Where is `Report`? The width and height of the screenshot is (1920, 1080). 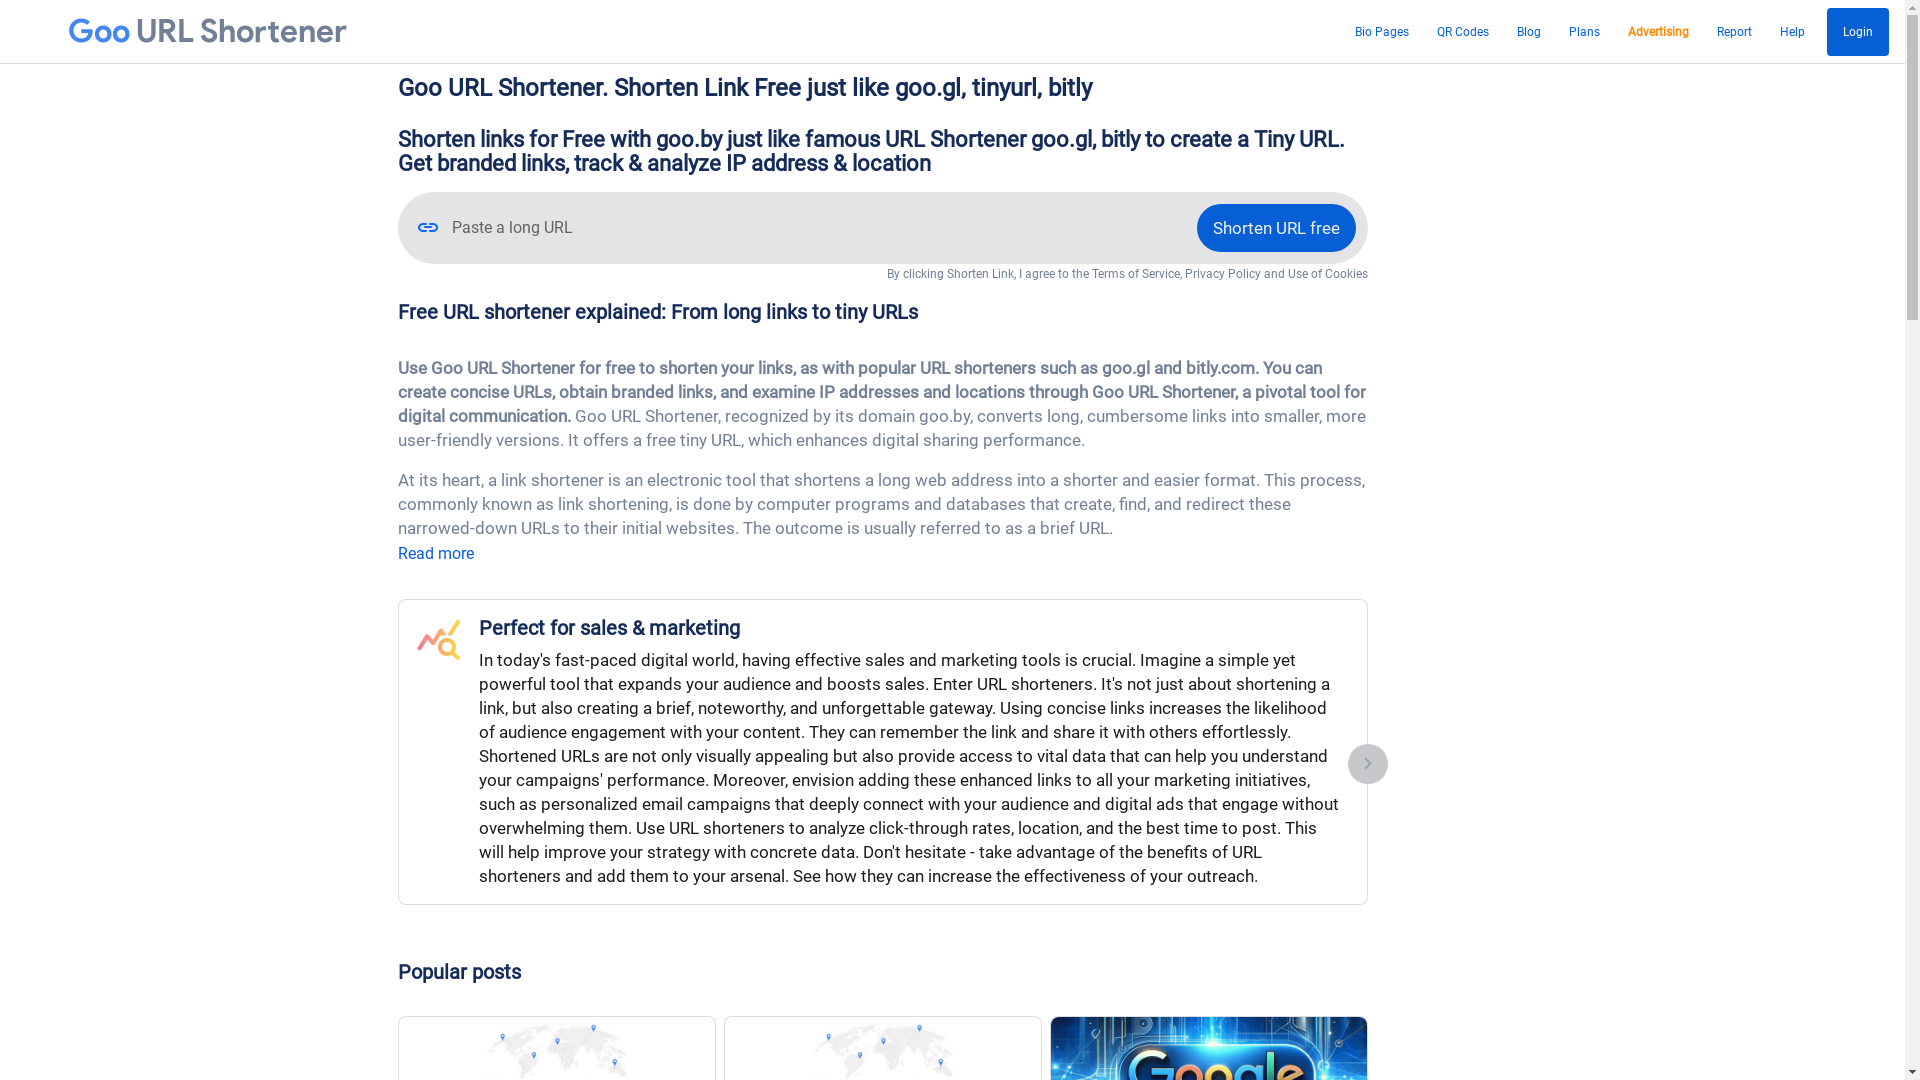
Report is located at coordinates (1734, 32).